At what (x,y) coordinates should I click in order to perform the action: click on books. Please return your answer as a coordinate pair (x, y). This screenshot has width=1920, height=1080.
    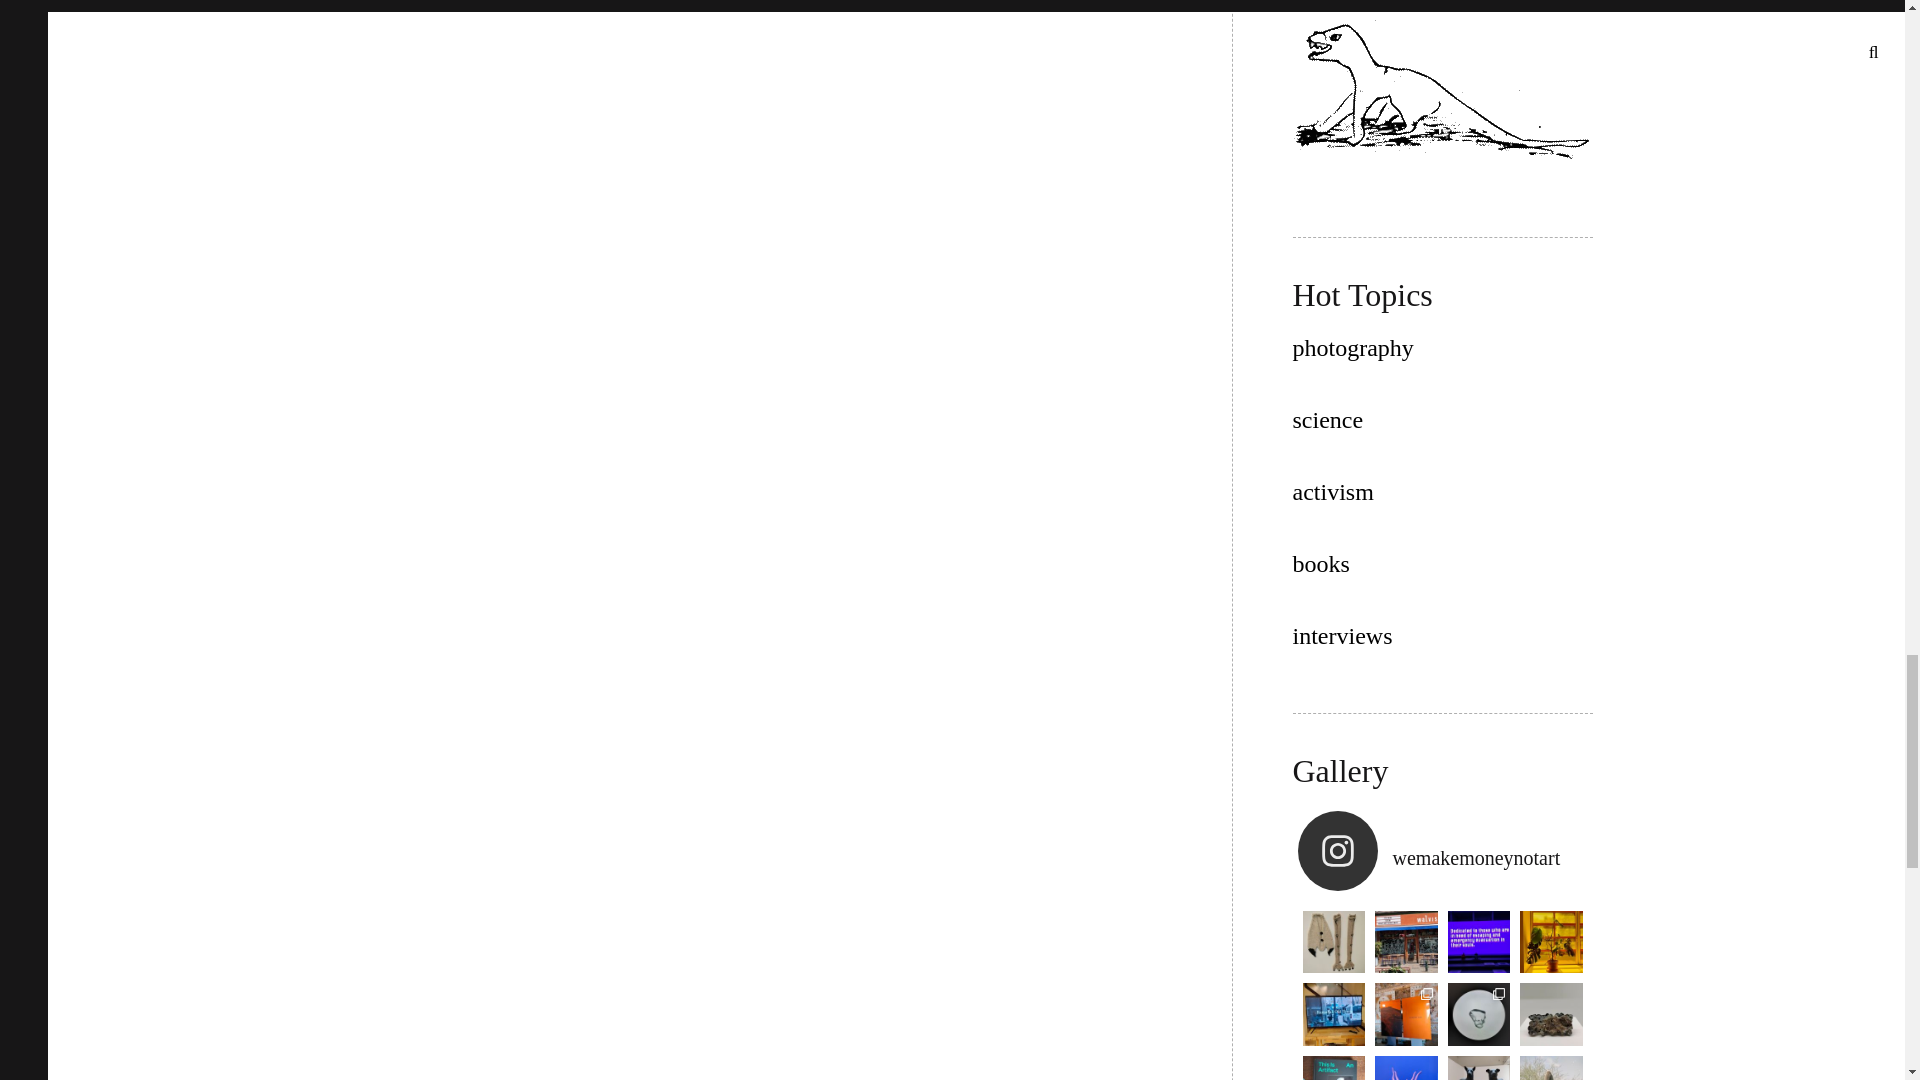
    Looking at the image, I should click on (1320, 563).